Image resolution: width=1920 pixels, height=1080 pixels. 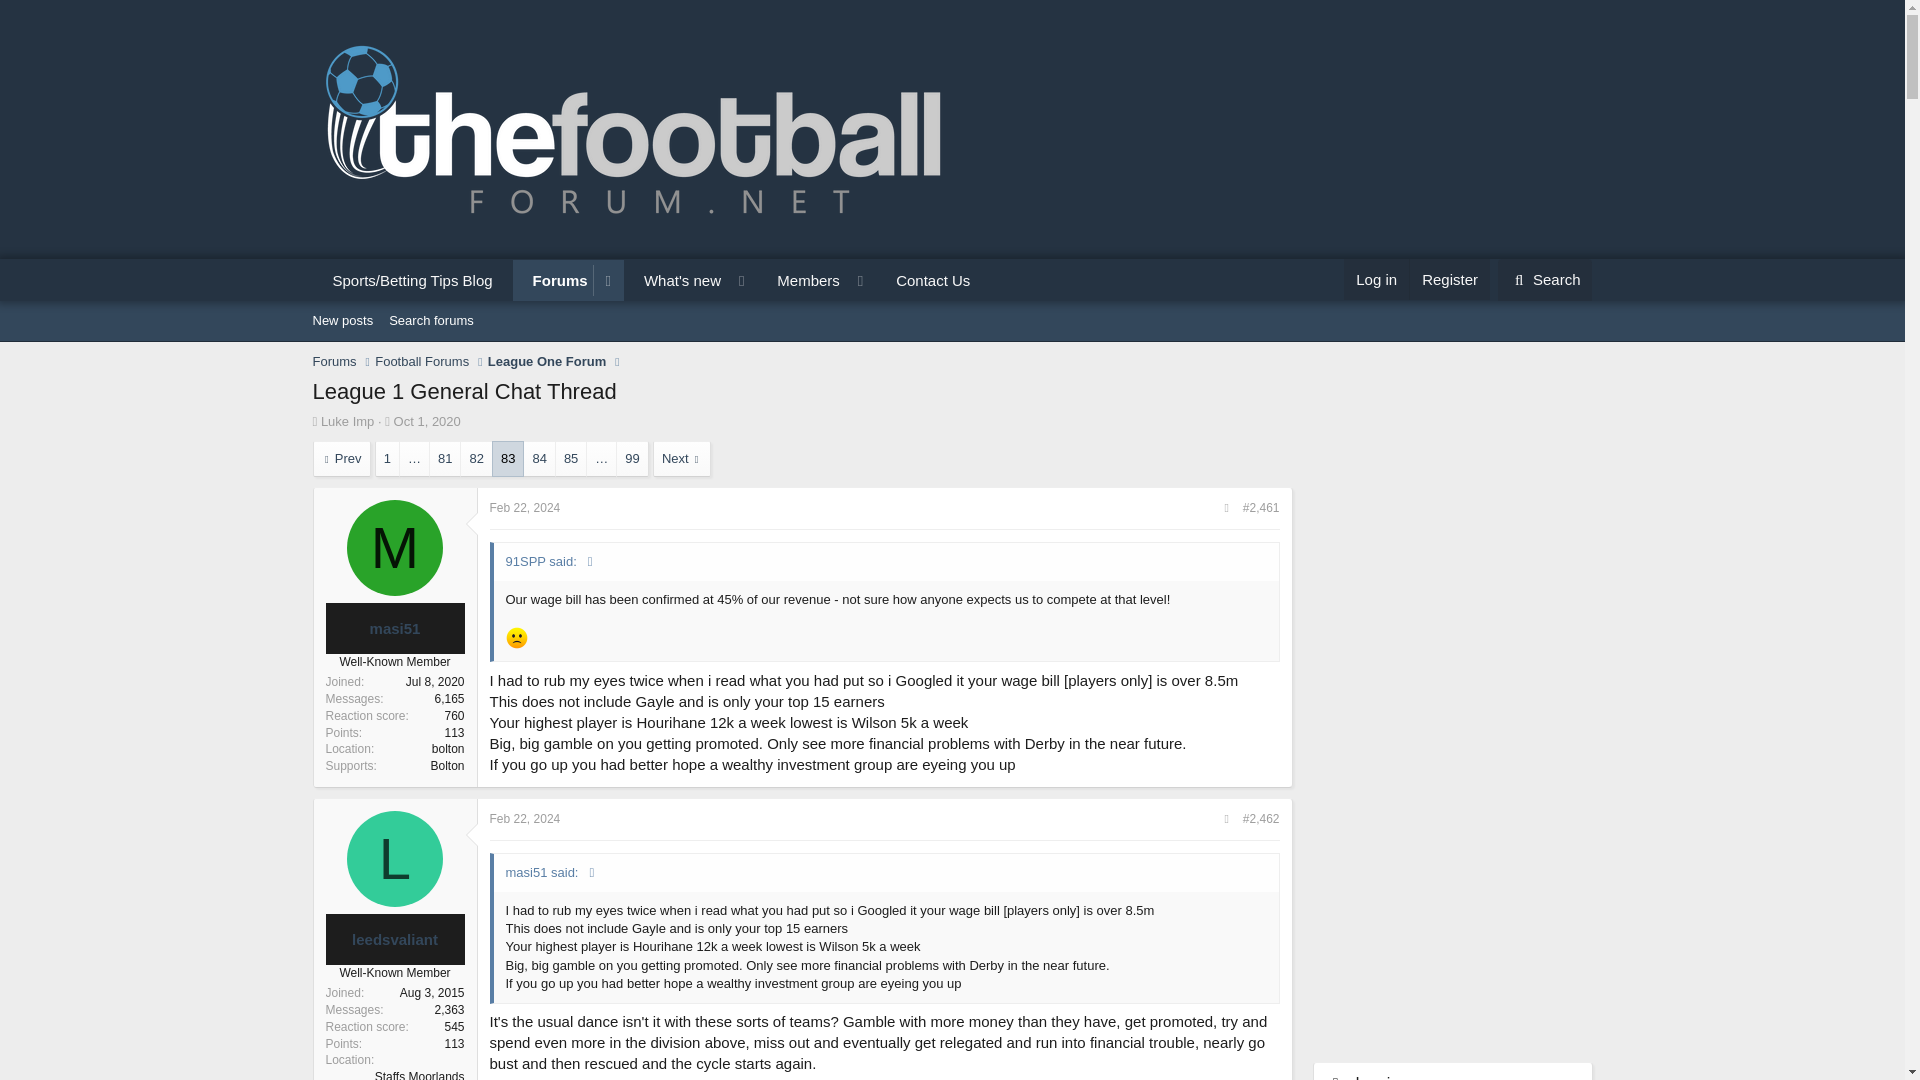 What do you see at coordinates (1376, 280) in the screenshot?
I see `Log in` at bounding box center [1376, 280].